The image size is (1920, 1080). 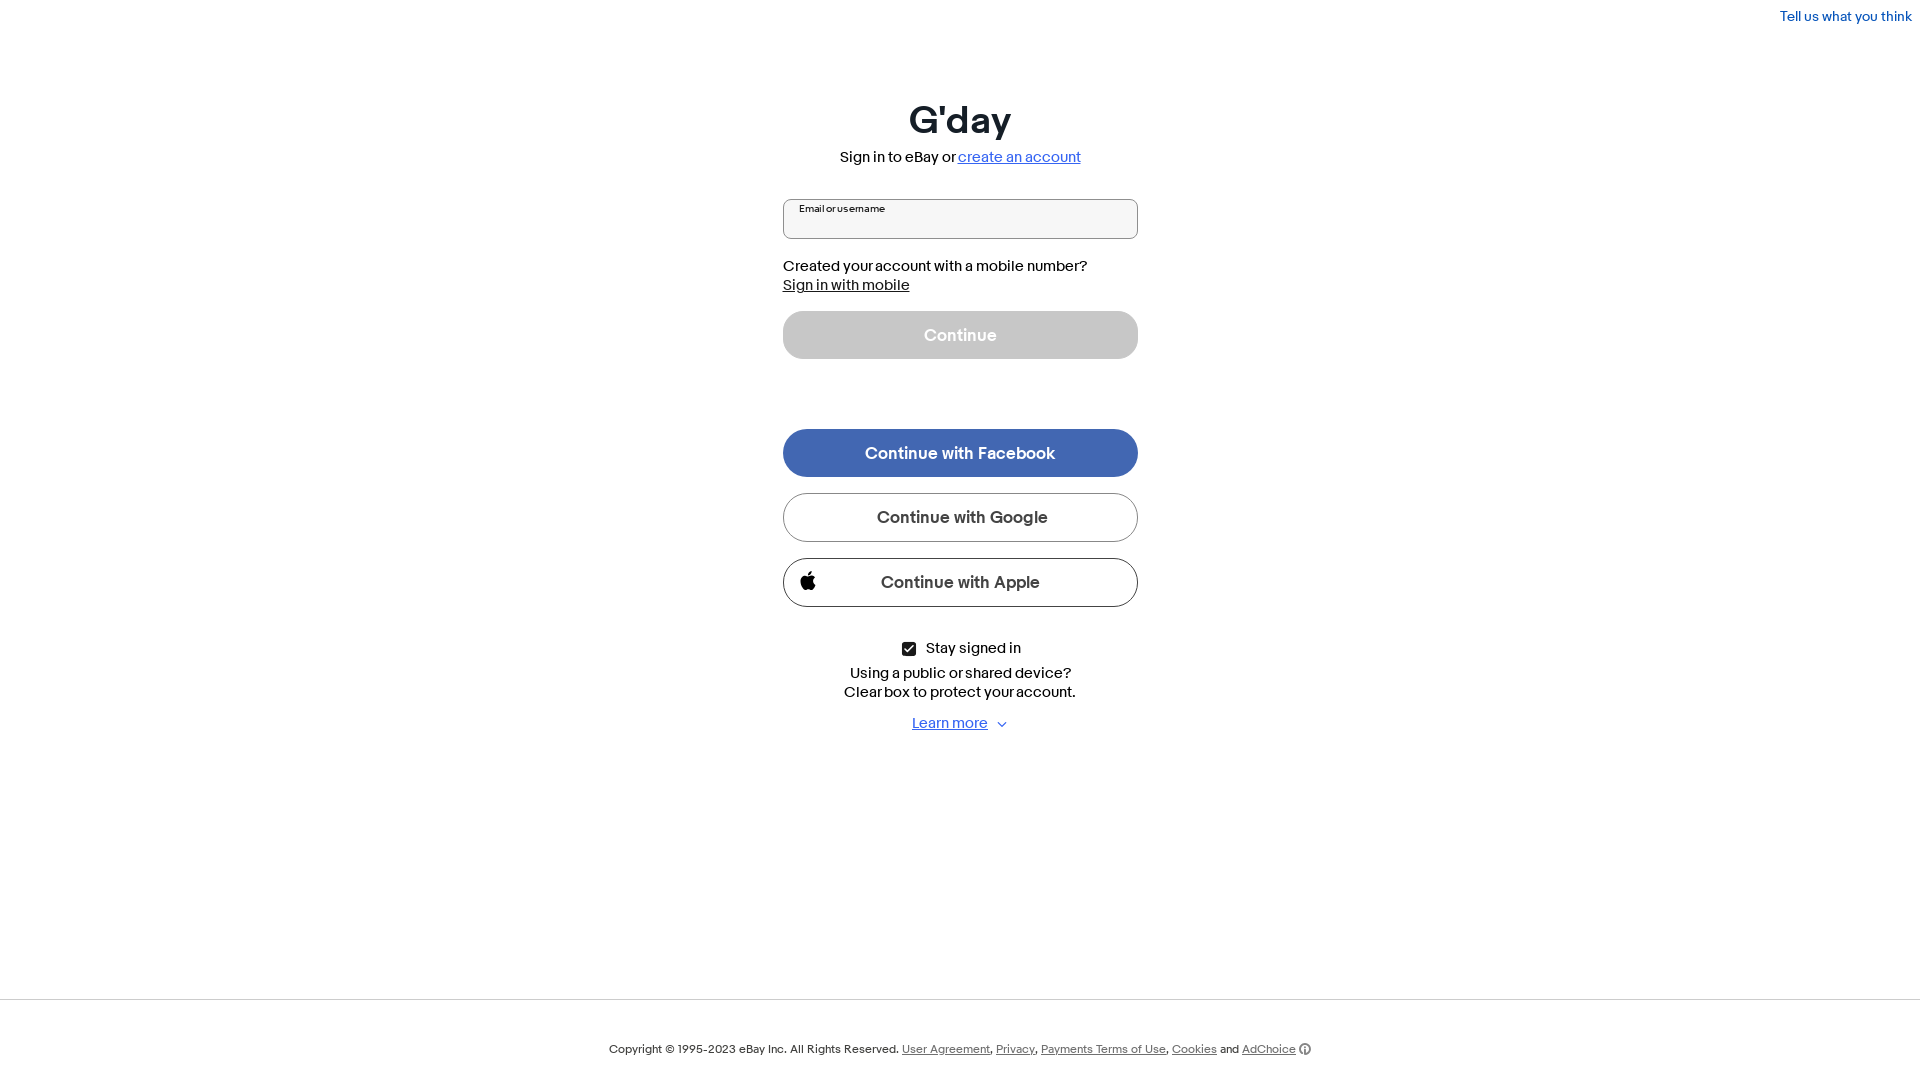 I want to click on Continue with Facebook, so click(x=960, y=453).